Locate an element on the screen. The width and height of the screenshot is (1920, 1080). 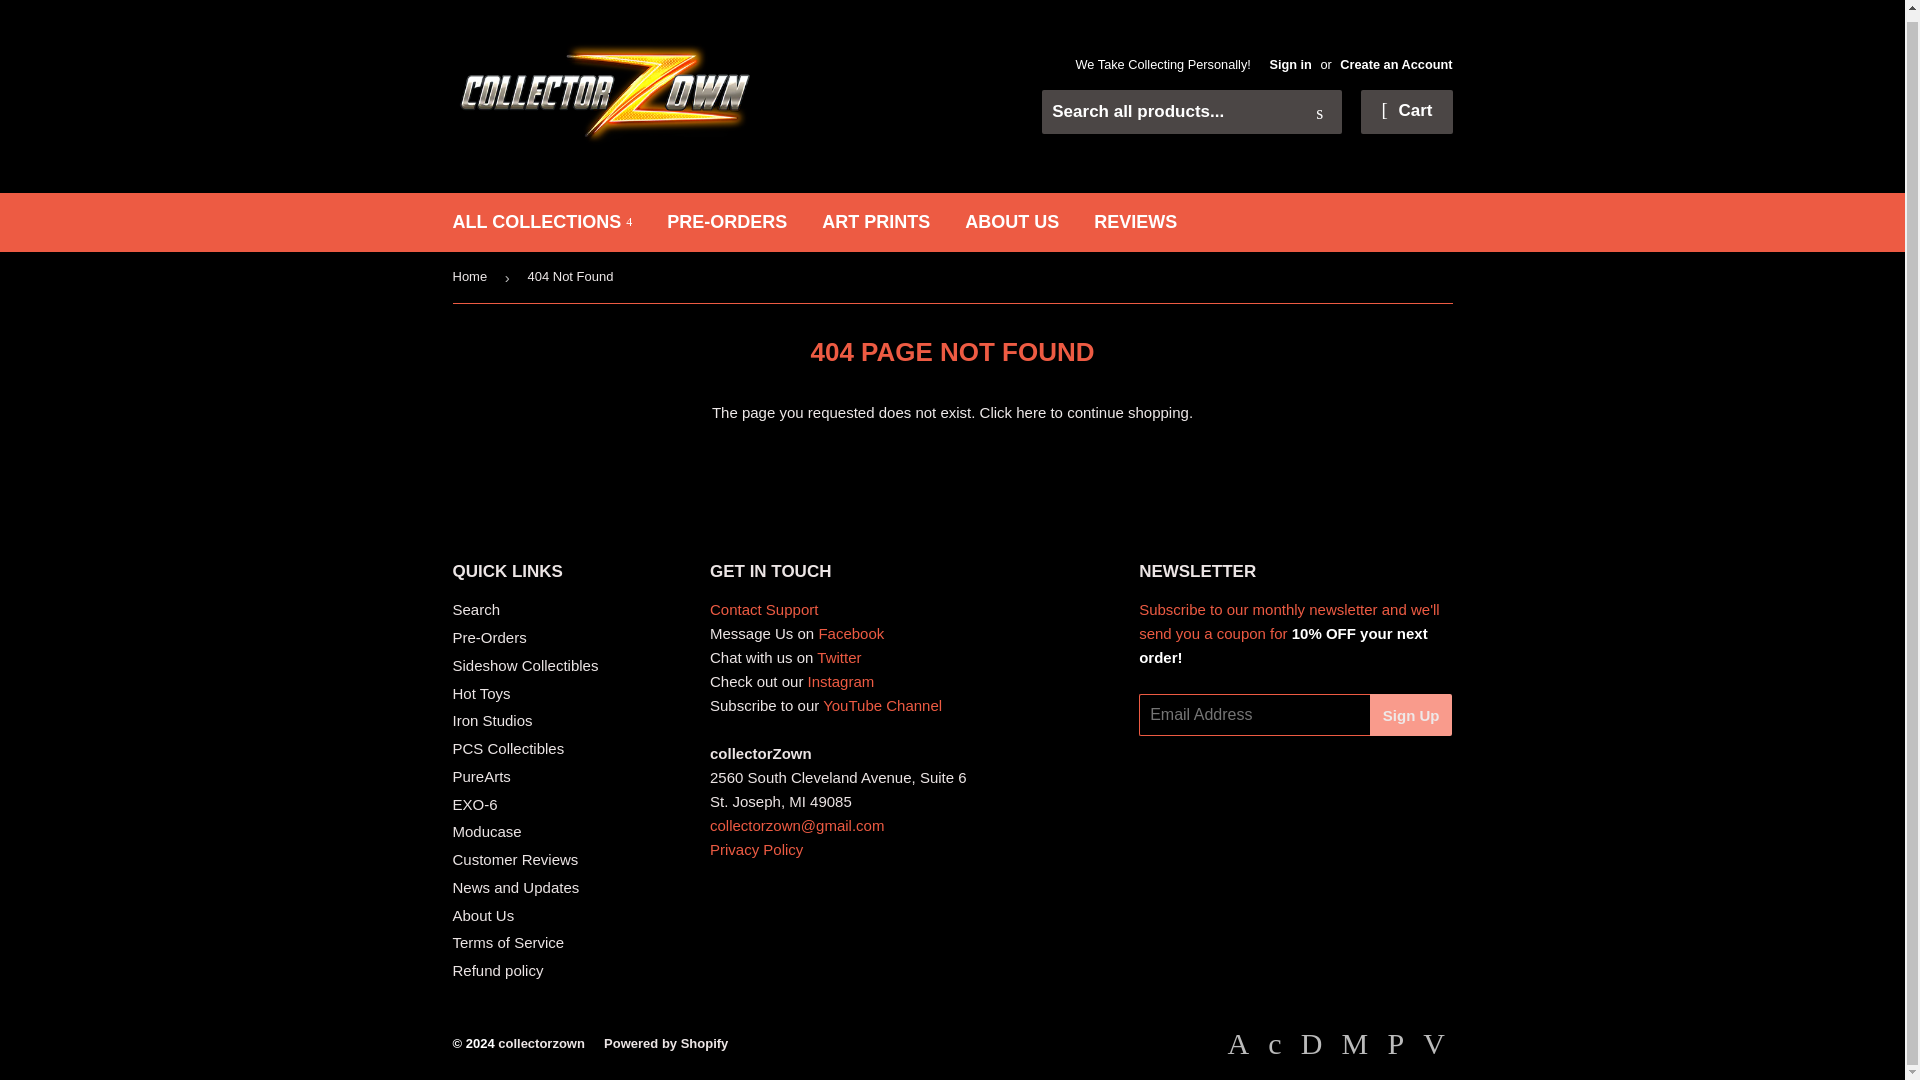
PCS Collectibles is located at coordinates (508, 748).